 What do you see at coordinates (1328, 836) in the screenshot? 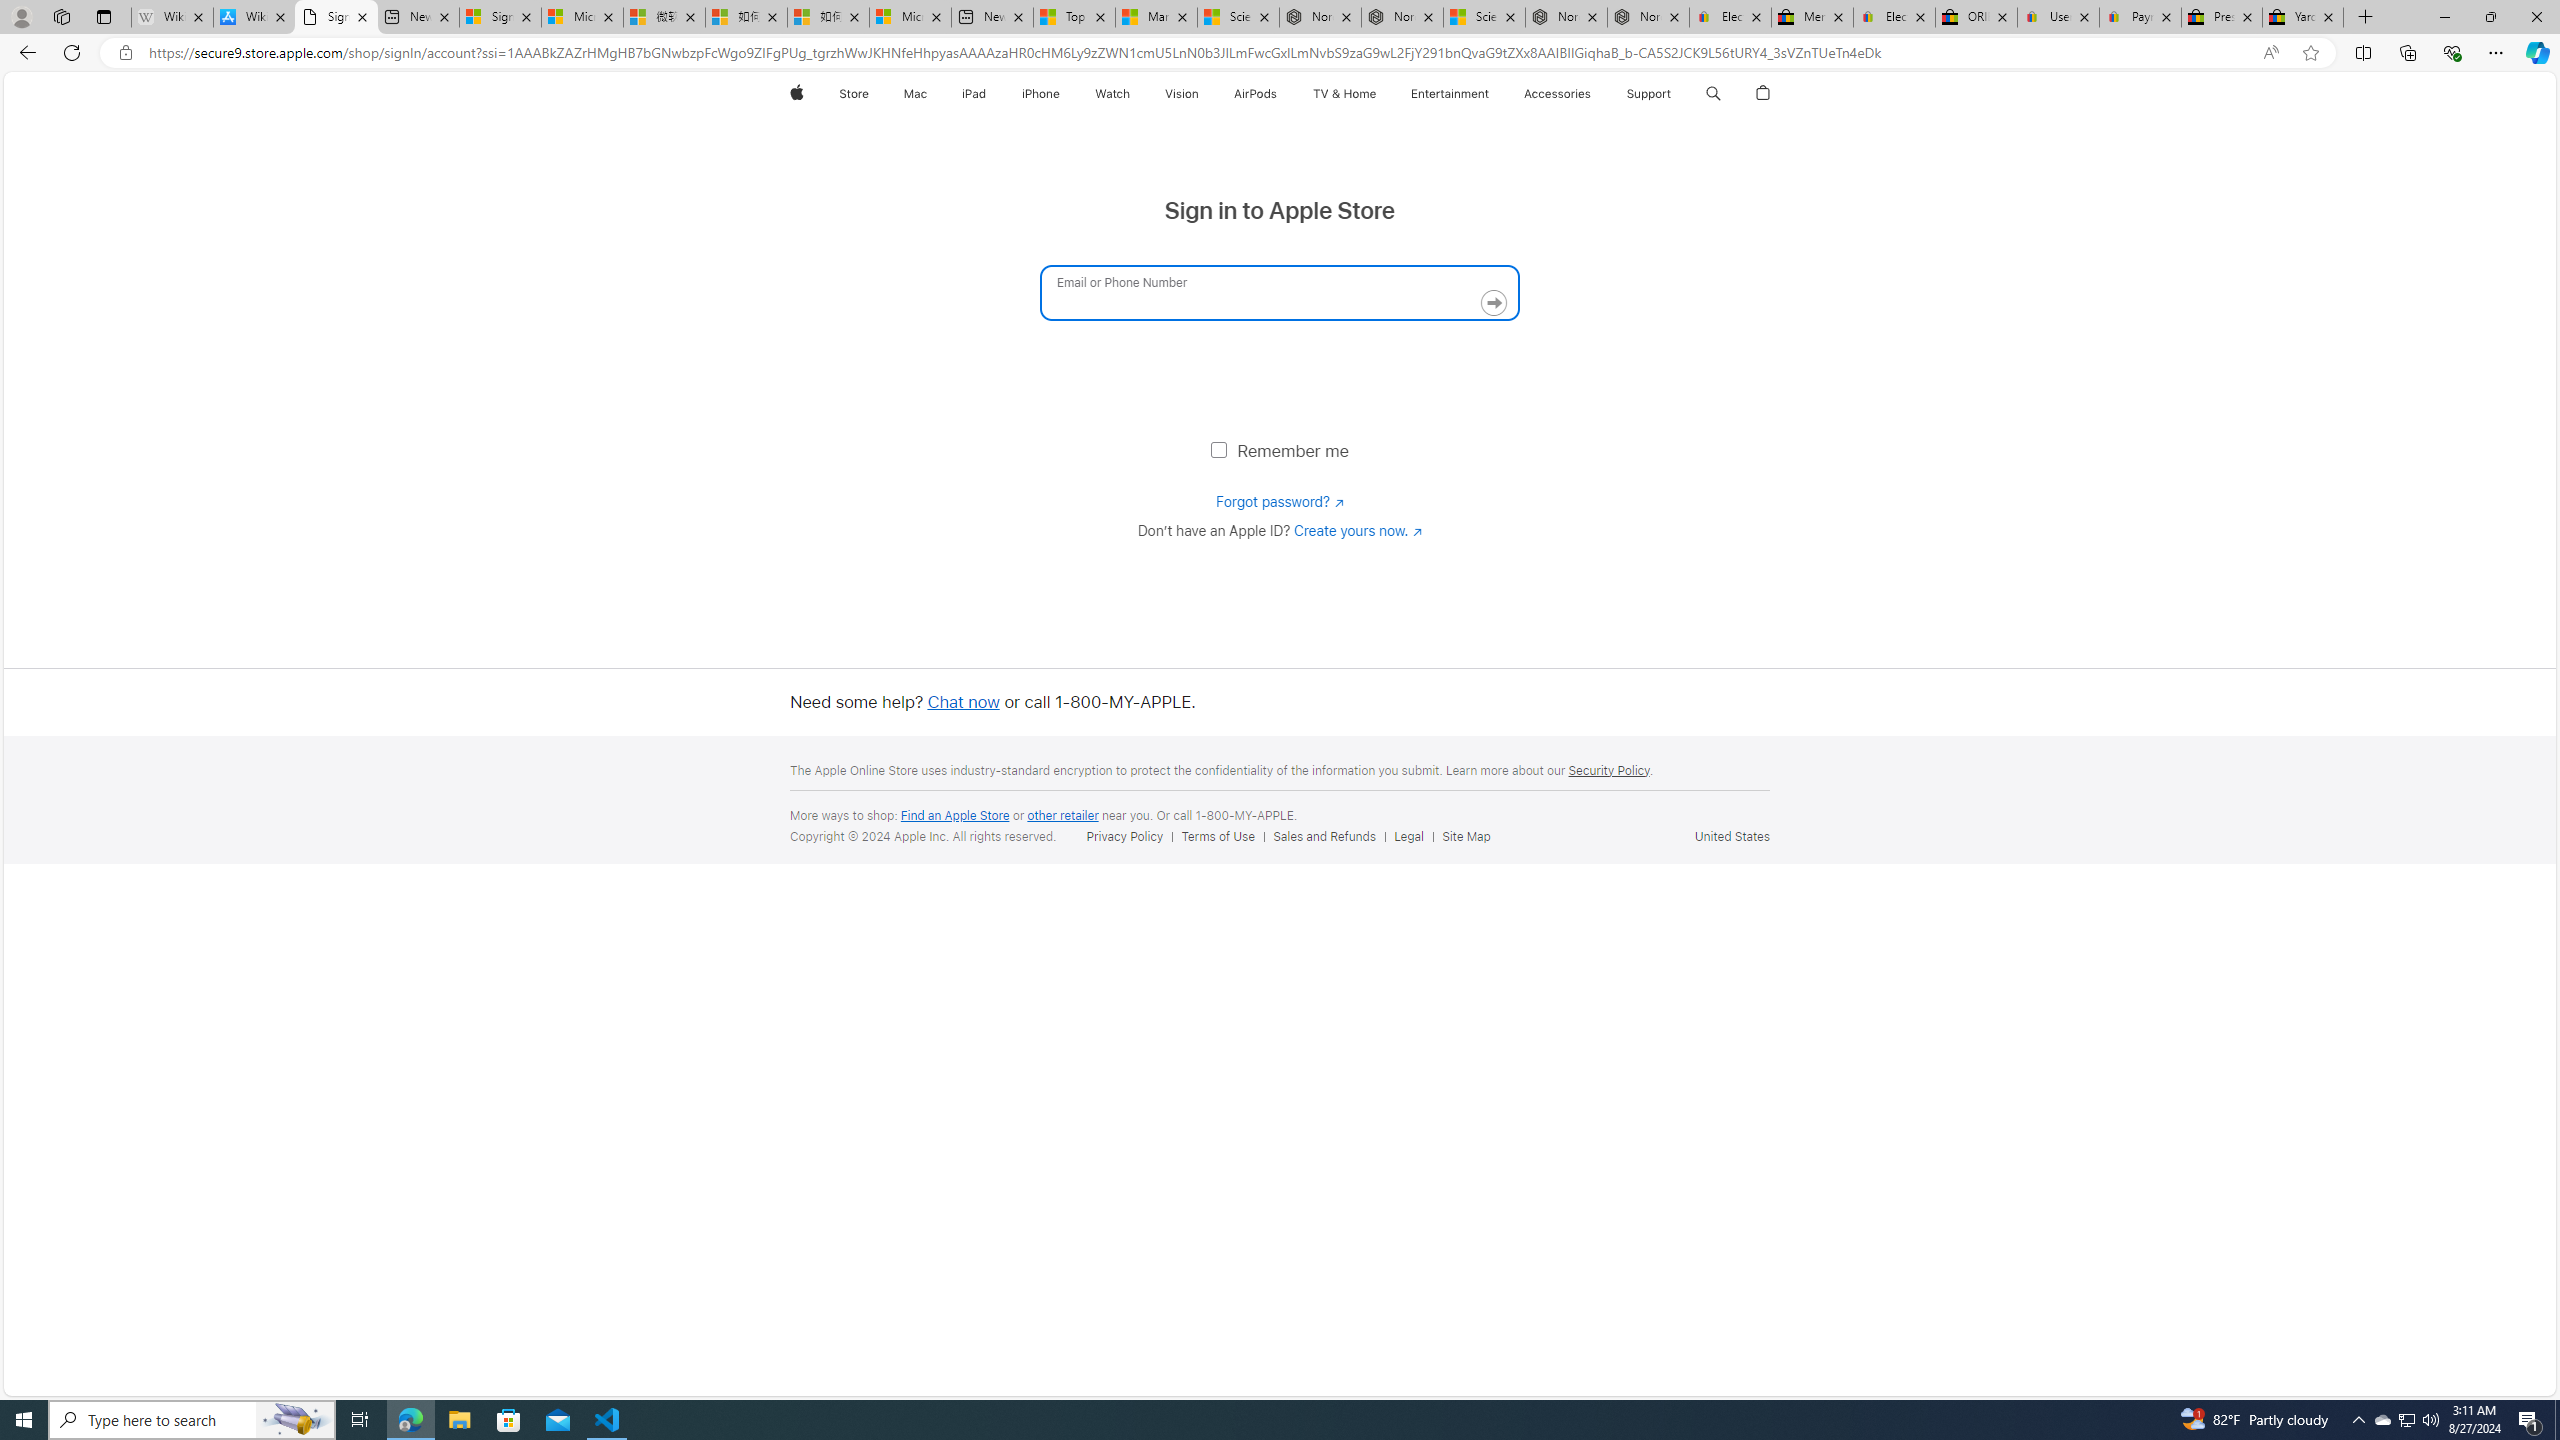
I see `Sales and Refunds` at bounding box center [1328, 836].